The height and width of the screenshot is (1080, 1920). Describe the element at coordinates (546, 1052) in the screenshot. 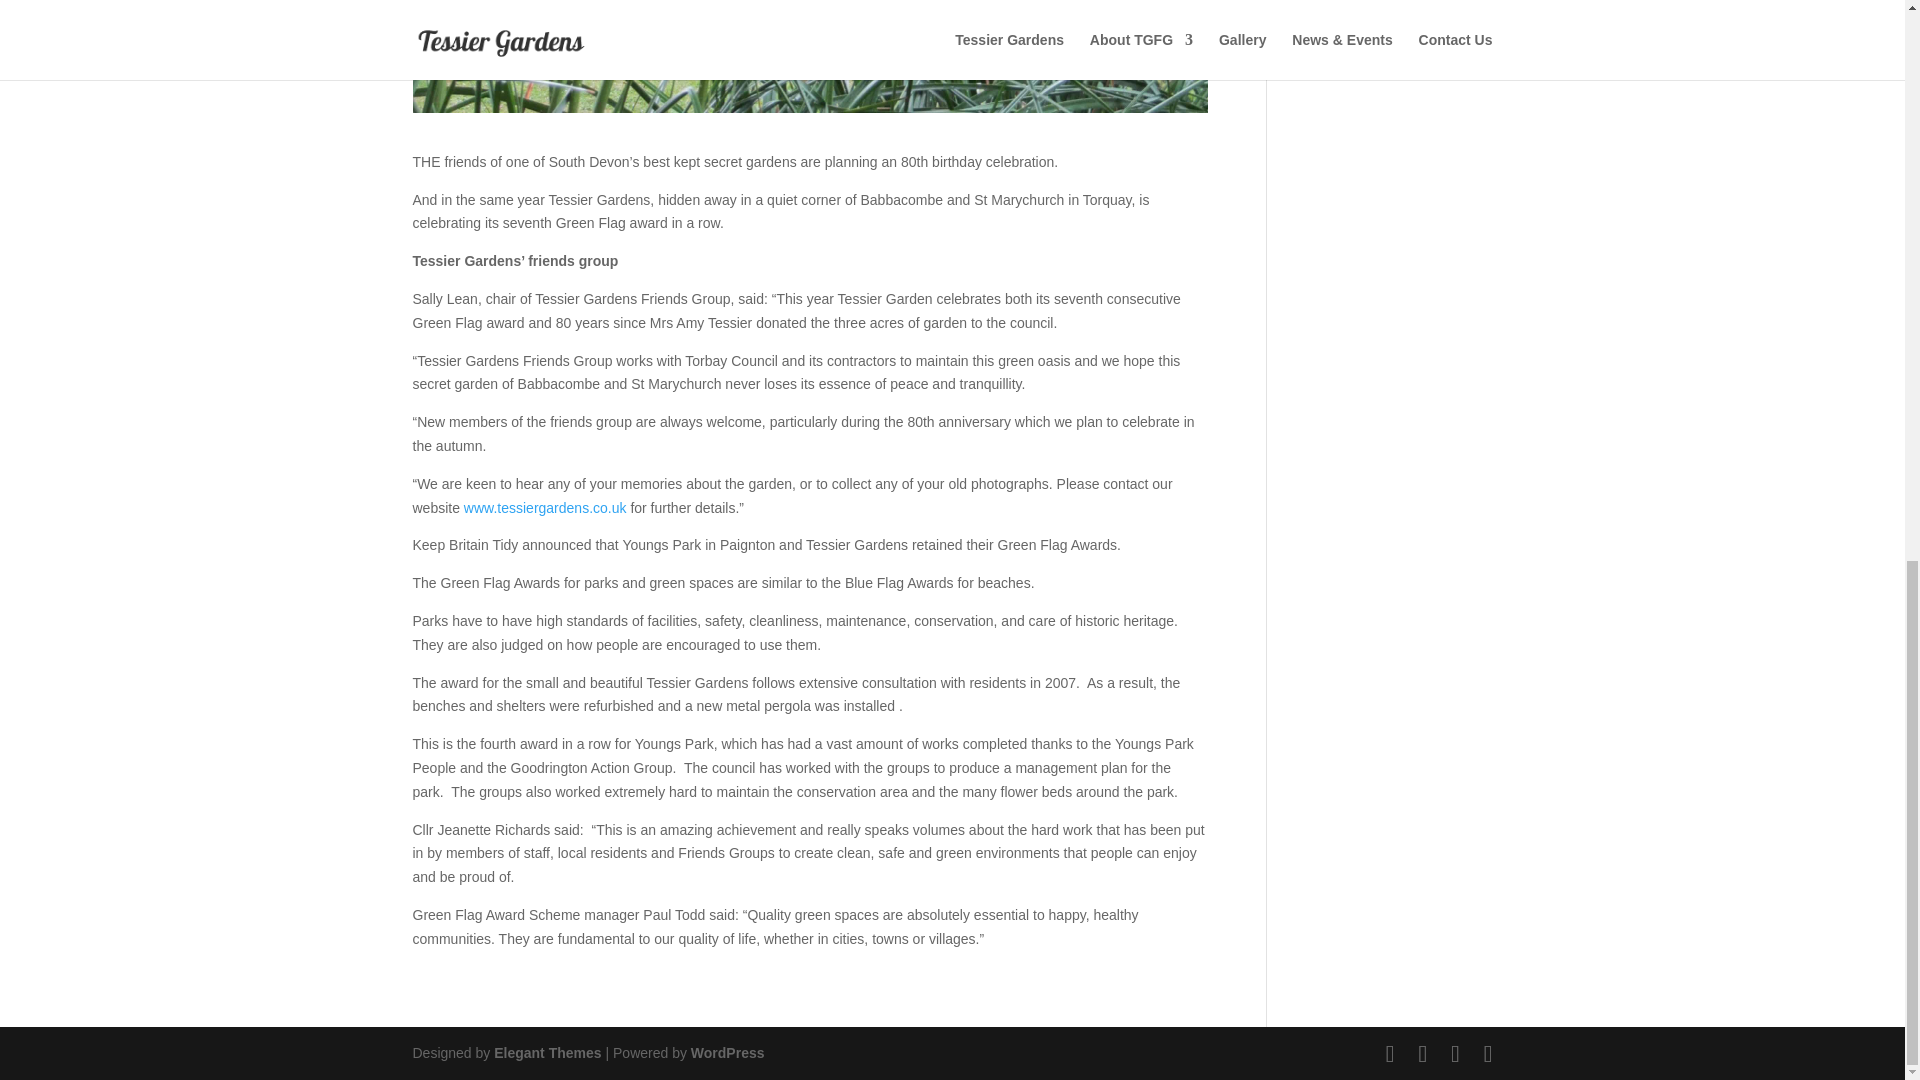

I see `Premium WordPress Themes` at that location.